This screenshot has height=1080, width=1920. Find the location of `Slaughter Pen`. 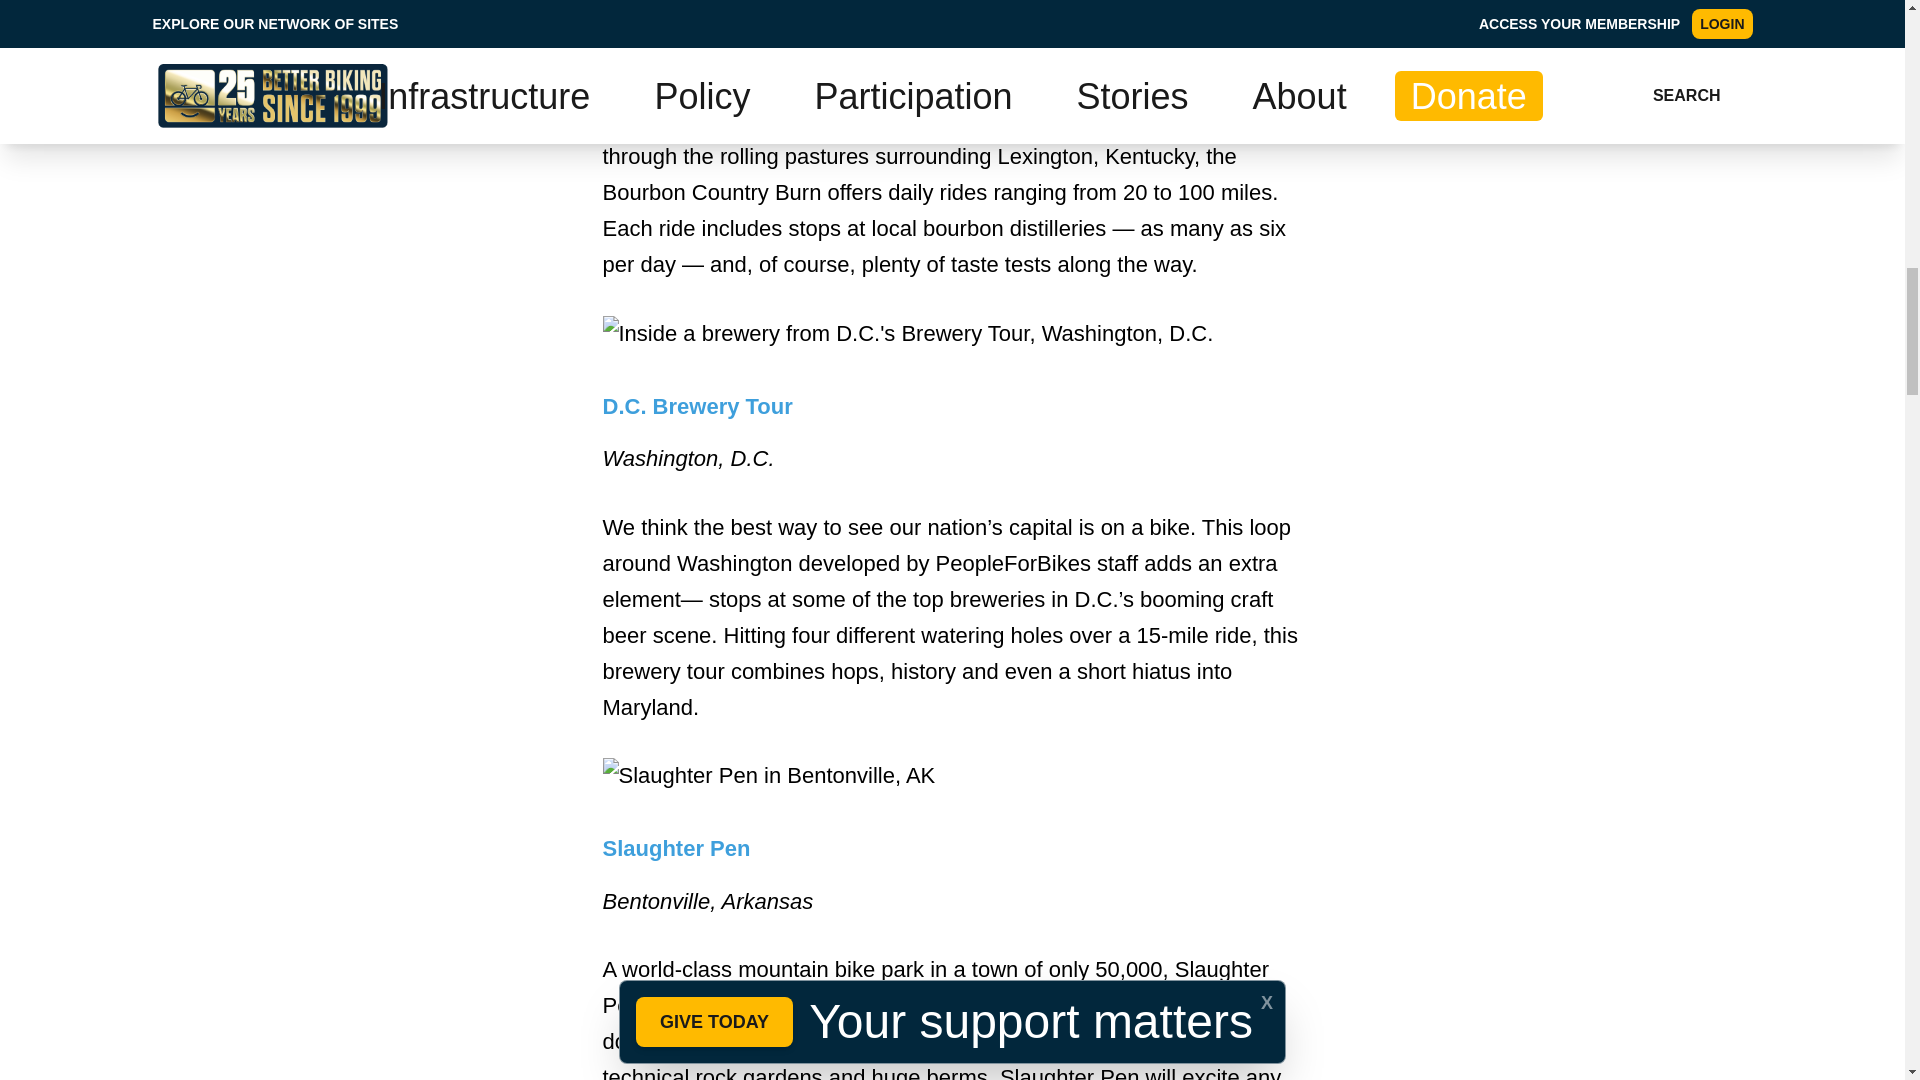

Slaughter Pen is located at coordinates (676, 848).